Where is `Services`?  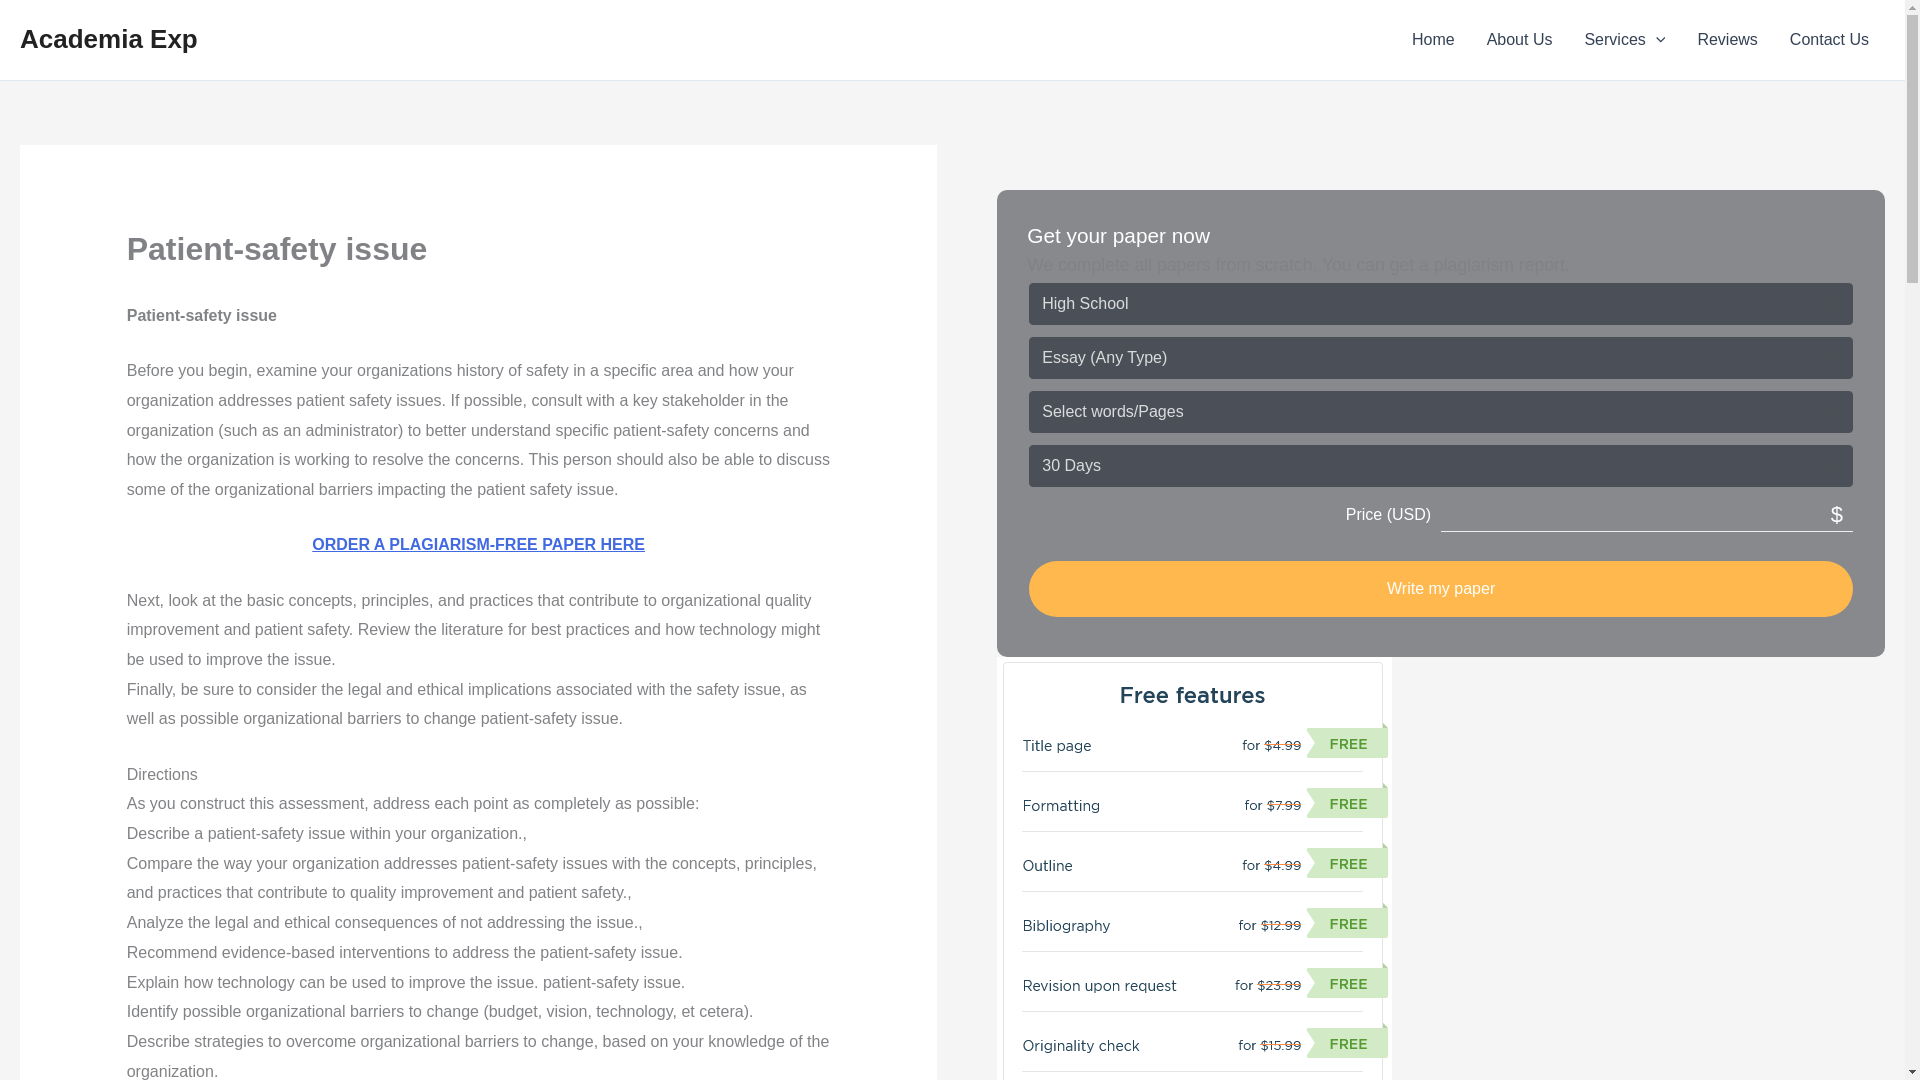 Services is located at coordinates (1624, 40).